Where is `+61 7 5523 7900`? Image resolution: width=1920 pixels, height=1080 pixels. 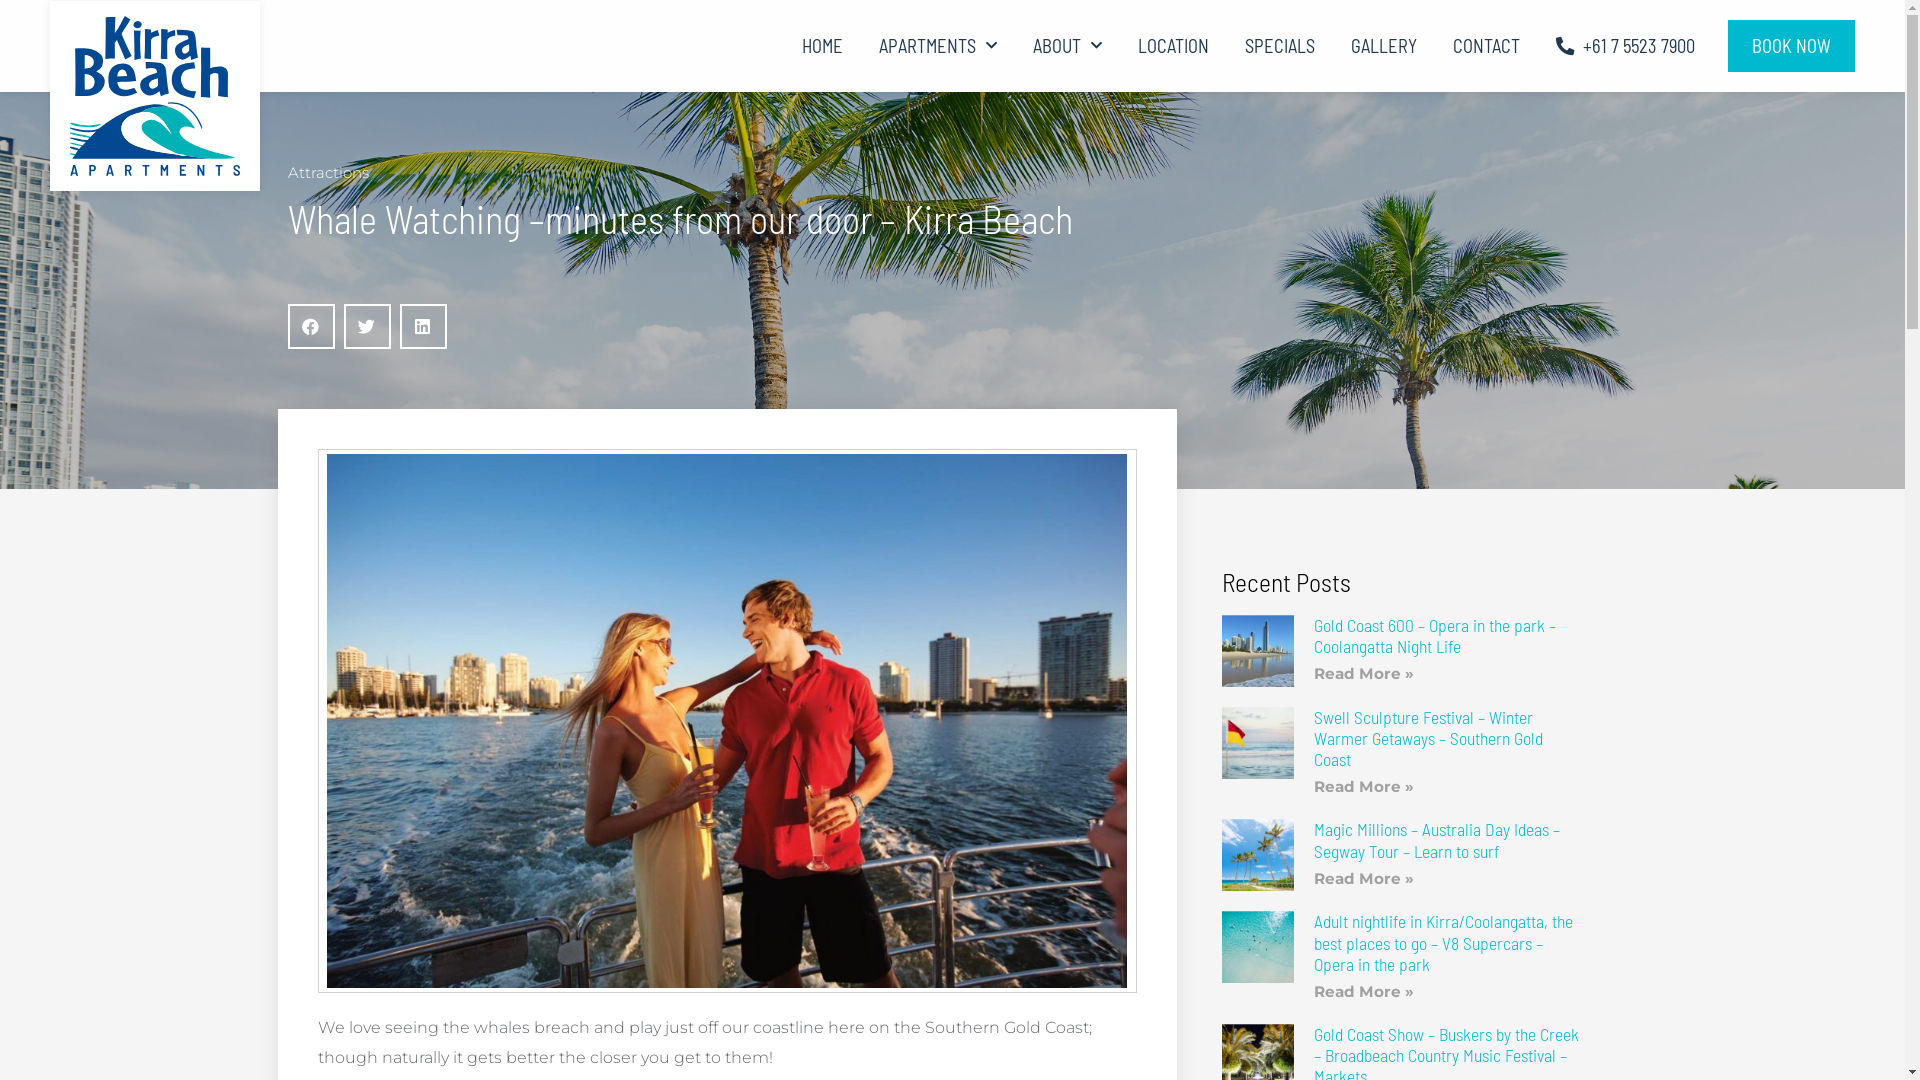 +61 7 5523 7900 is located at coordinates (1626, 46).